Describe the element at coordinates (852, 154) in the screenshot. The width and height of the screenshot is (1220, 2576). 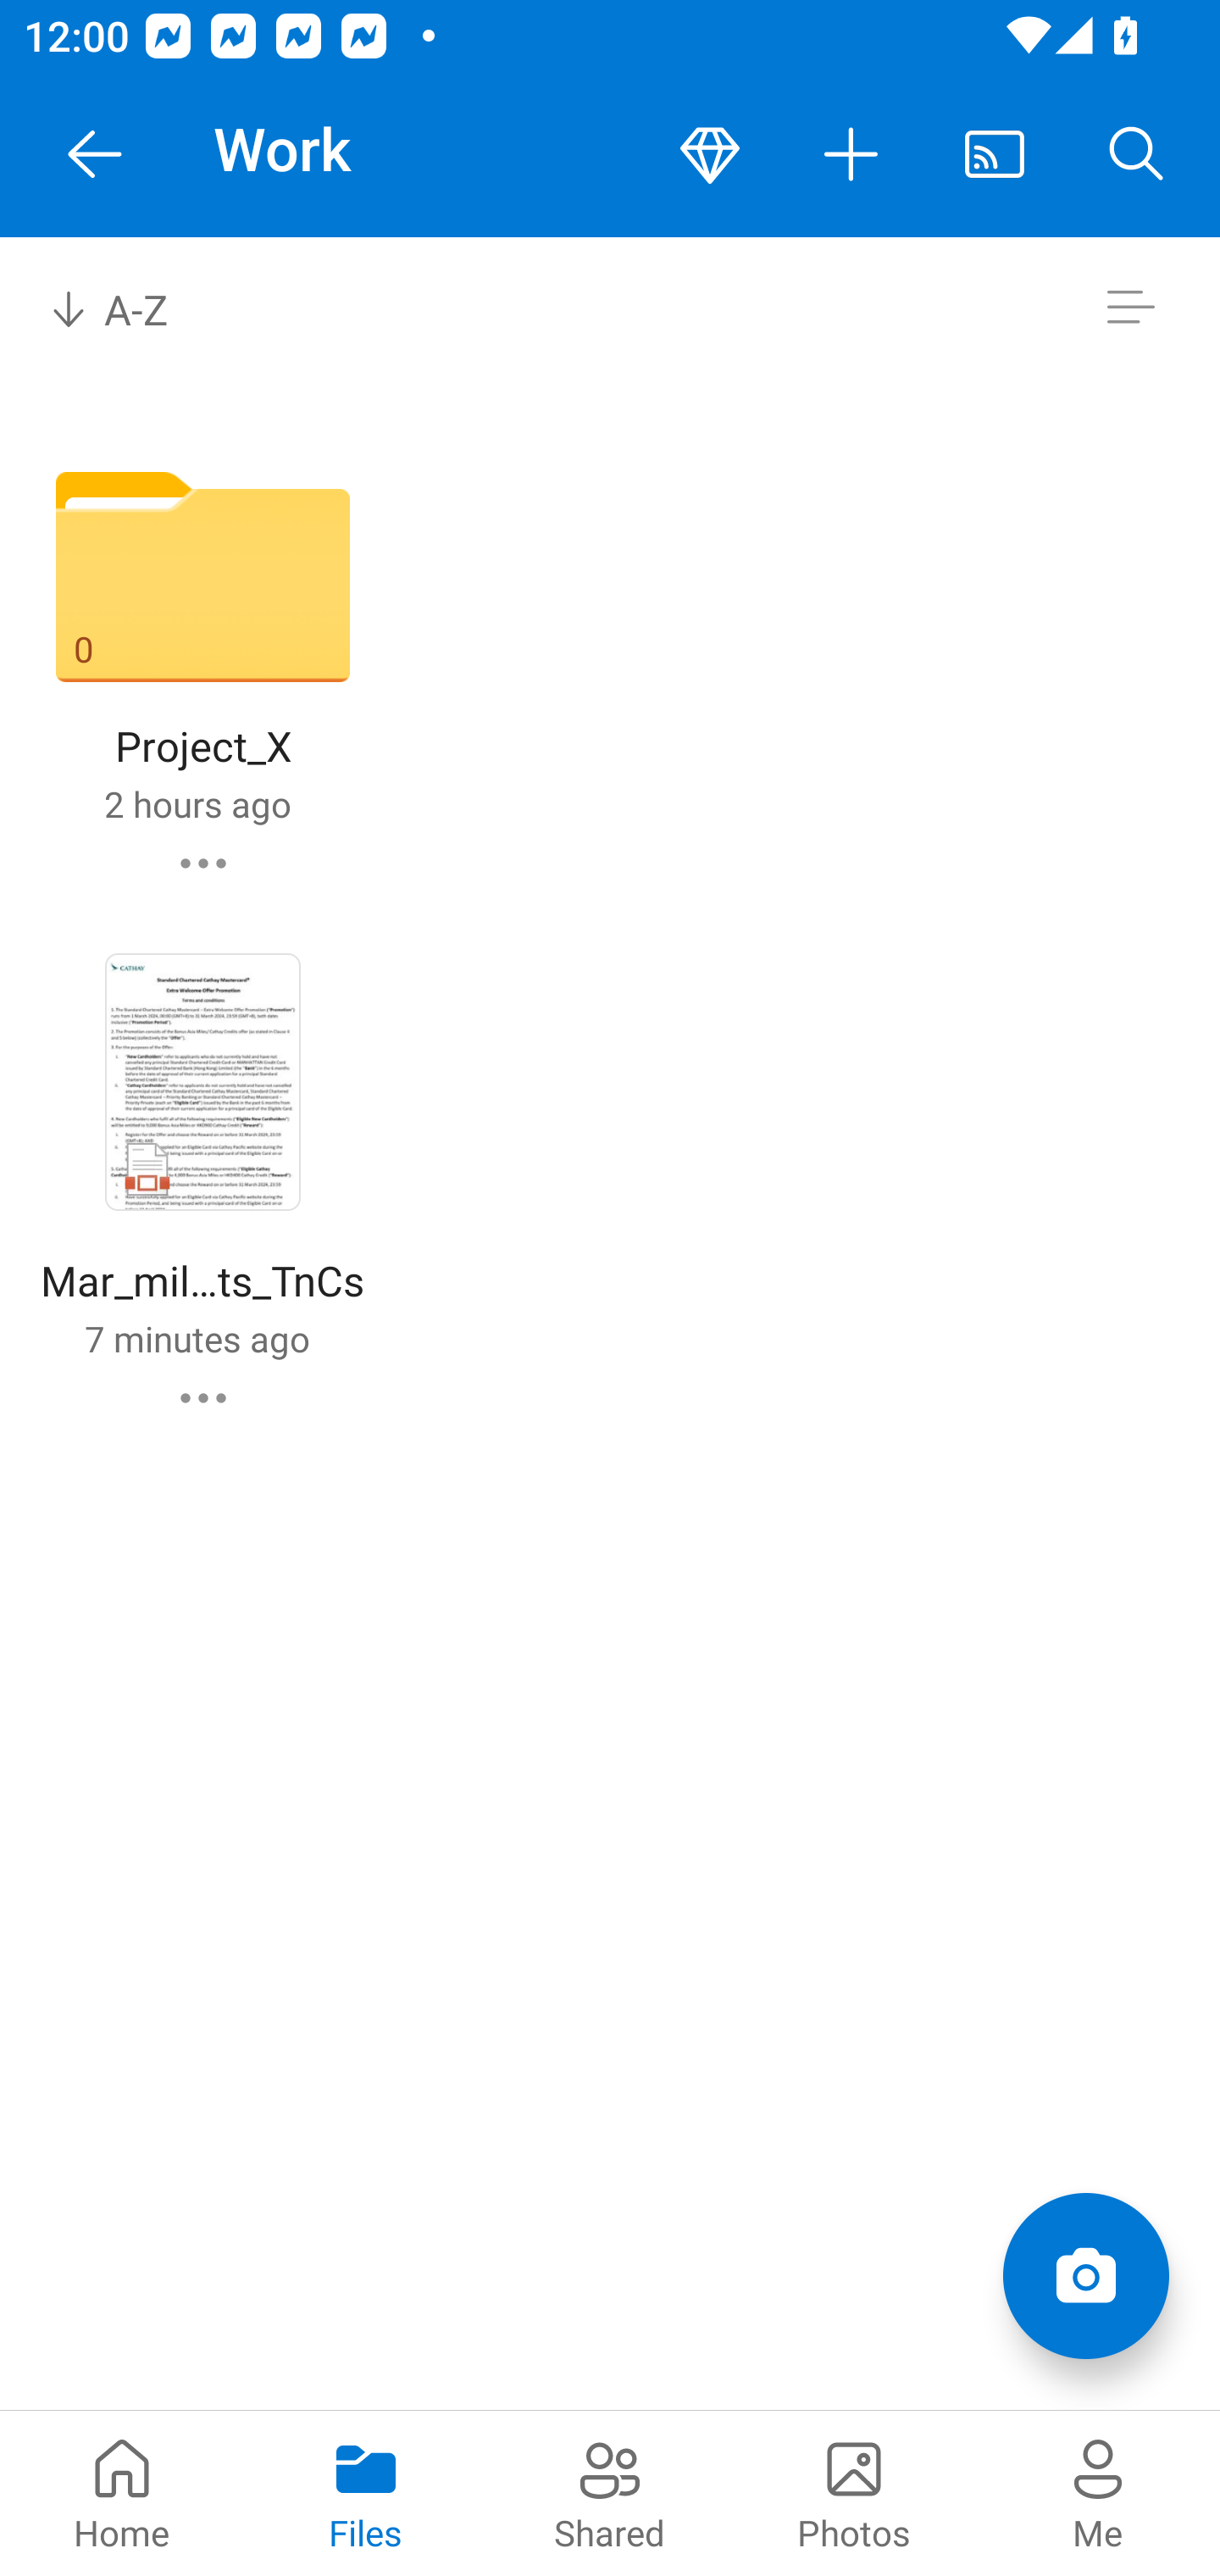
I see `More actions button` at that location.